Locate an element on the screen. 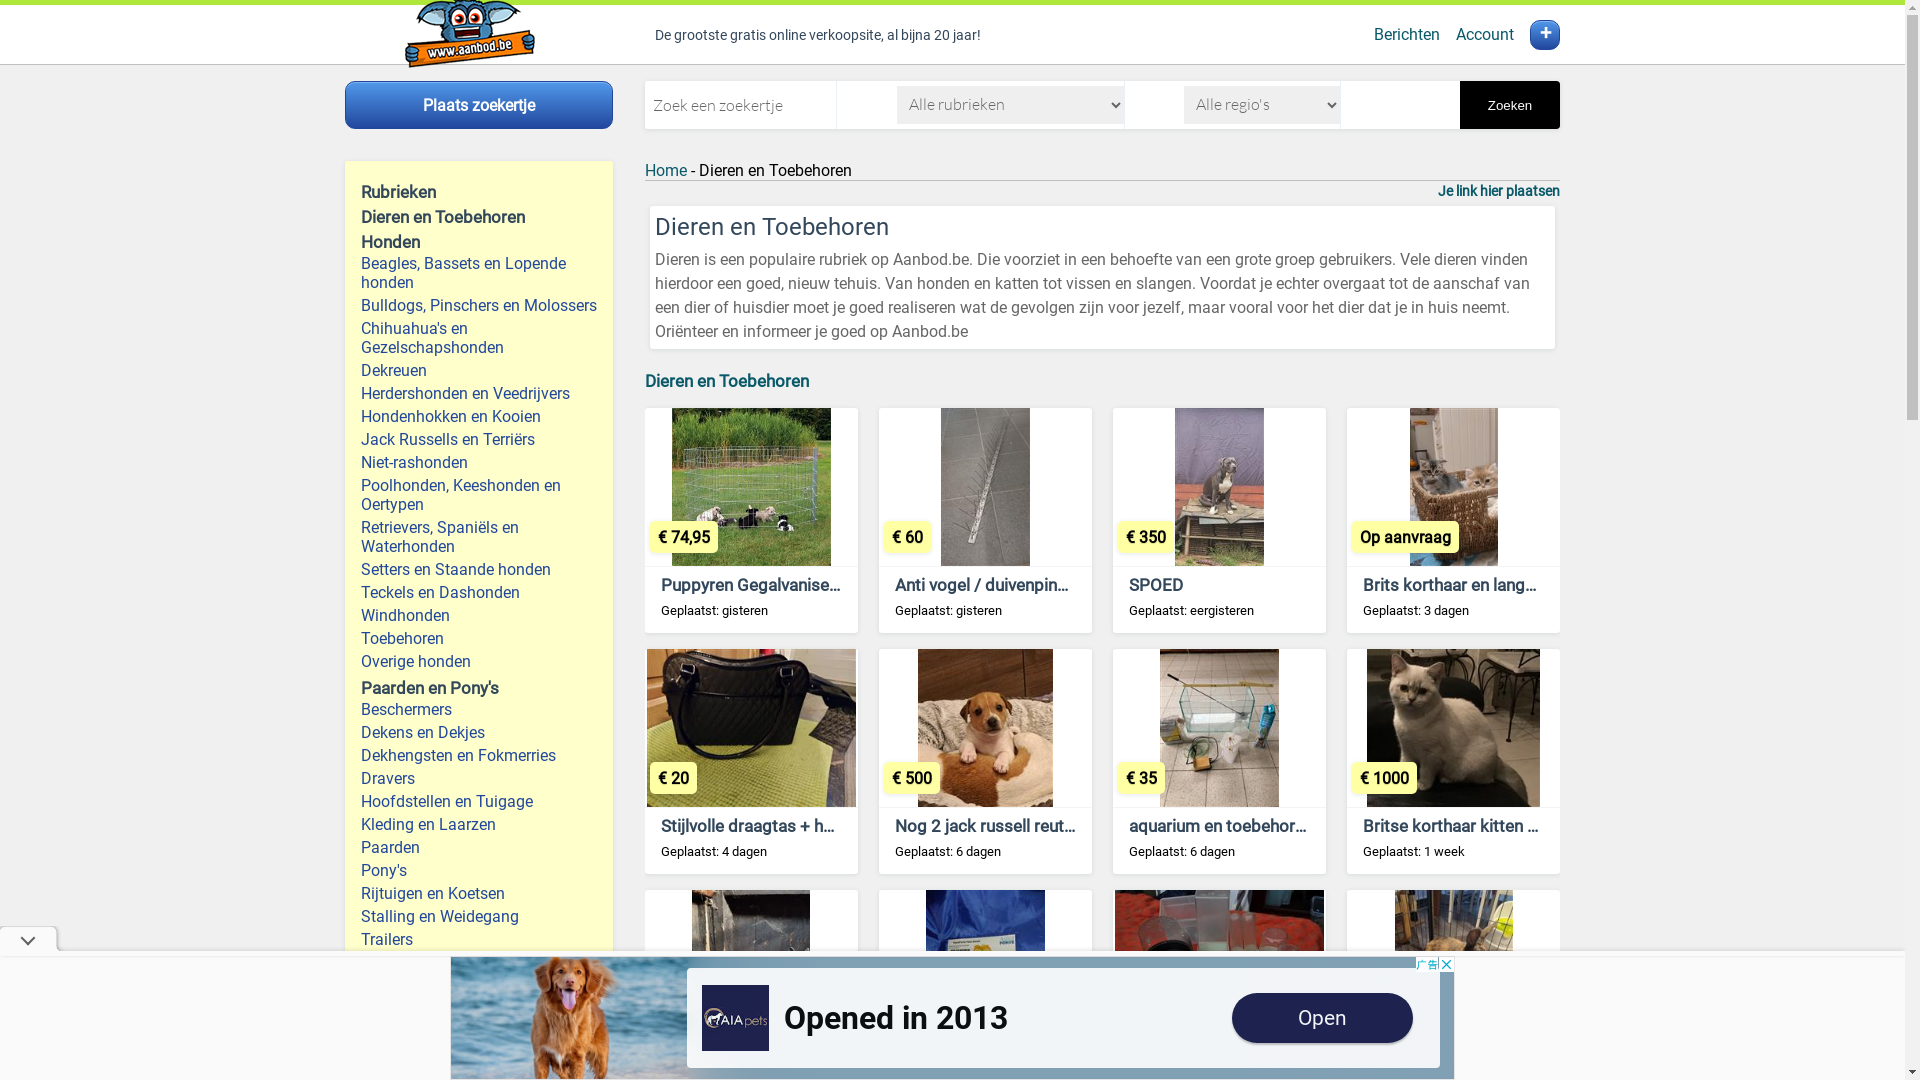  Je link hier plaatsen is located at coordinates (1499, 191).